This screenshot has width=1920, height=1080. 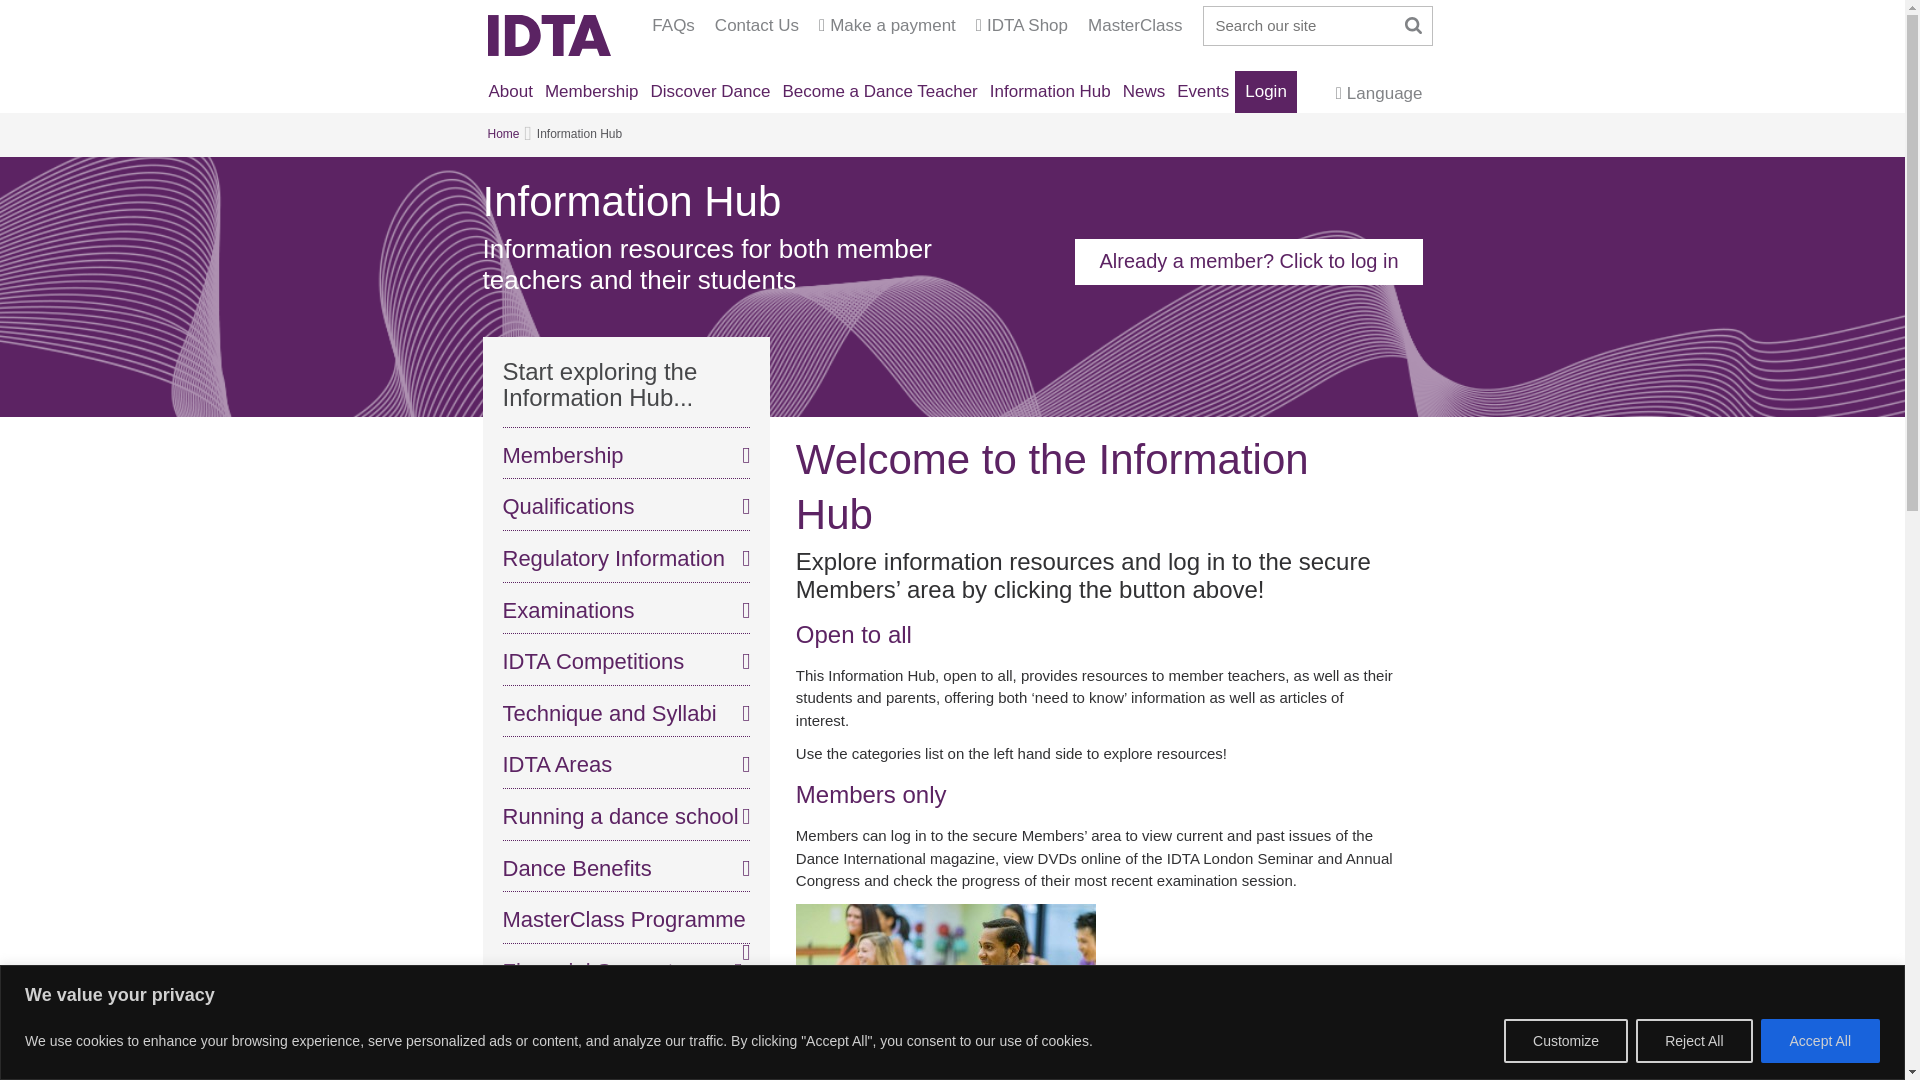 I want to click on Membership, so click(x=592, y=92).